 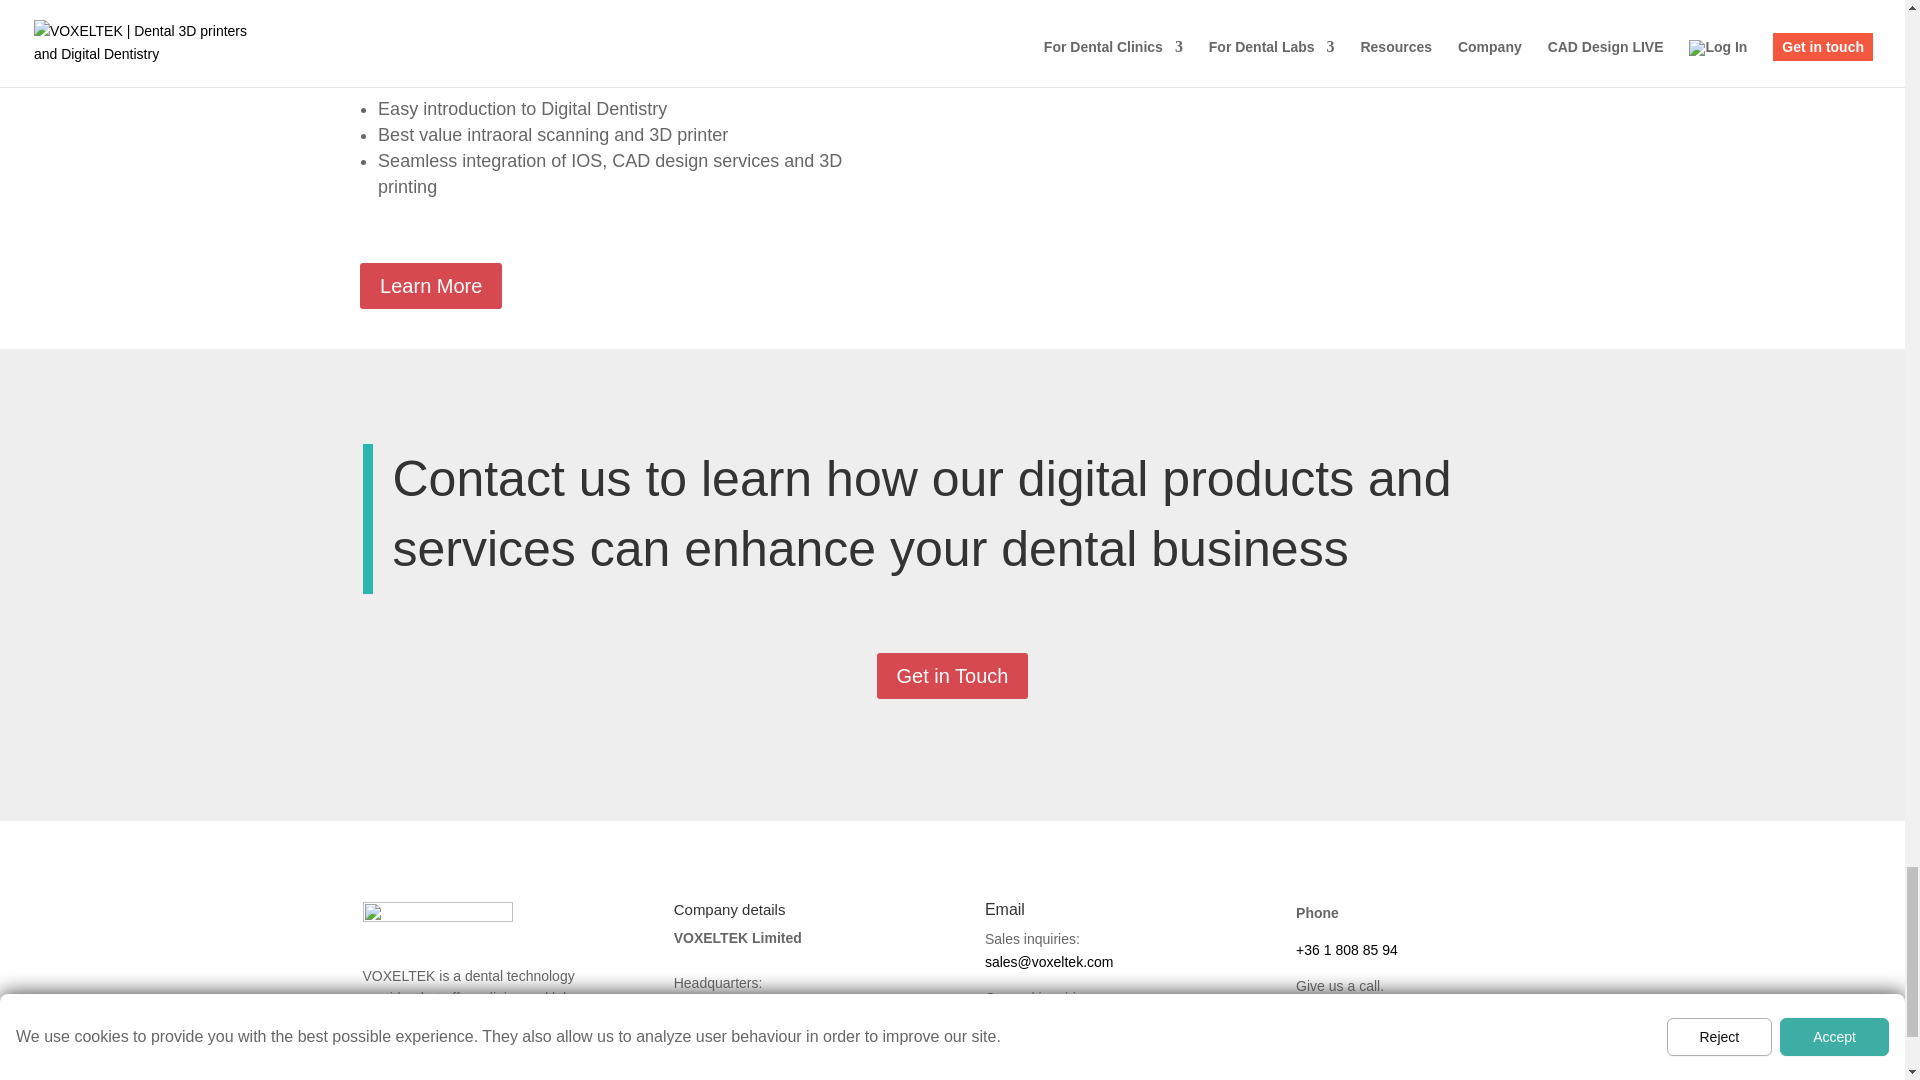 What do you see at coordinates (1333, 1044) in the screenshot?
I see `Contact Us` at bounding box center [1333, 1044].